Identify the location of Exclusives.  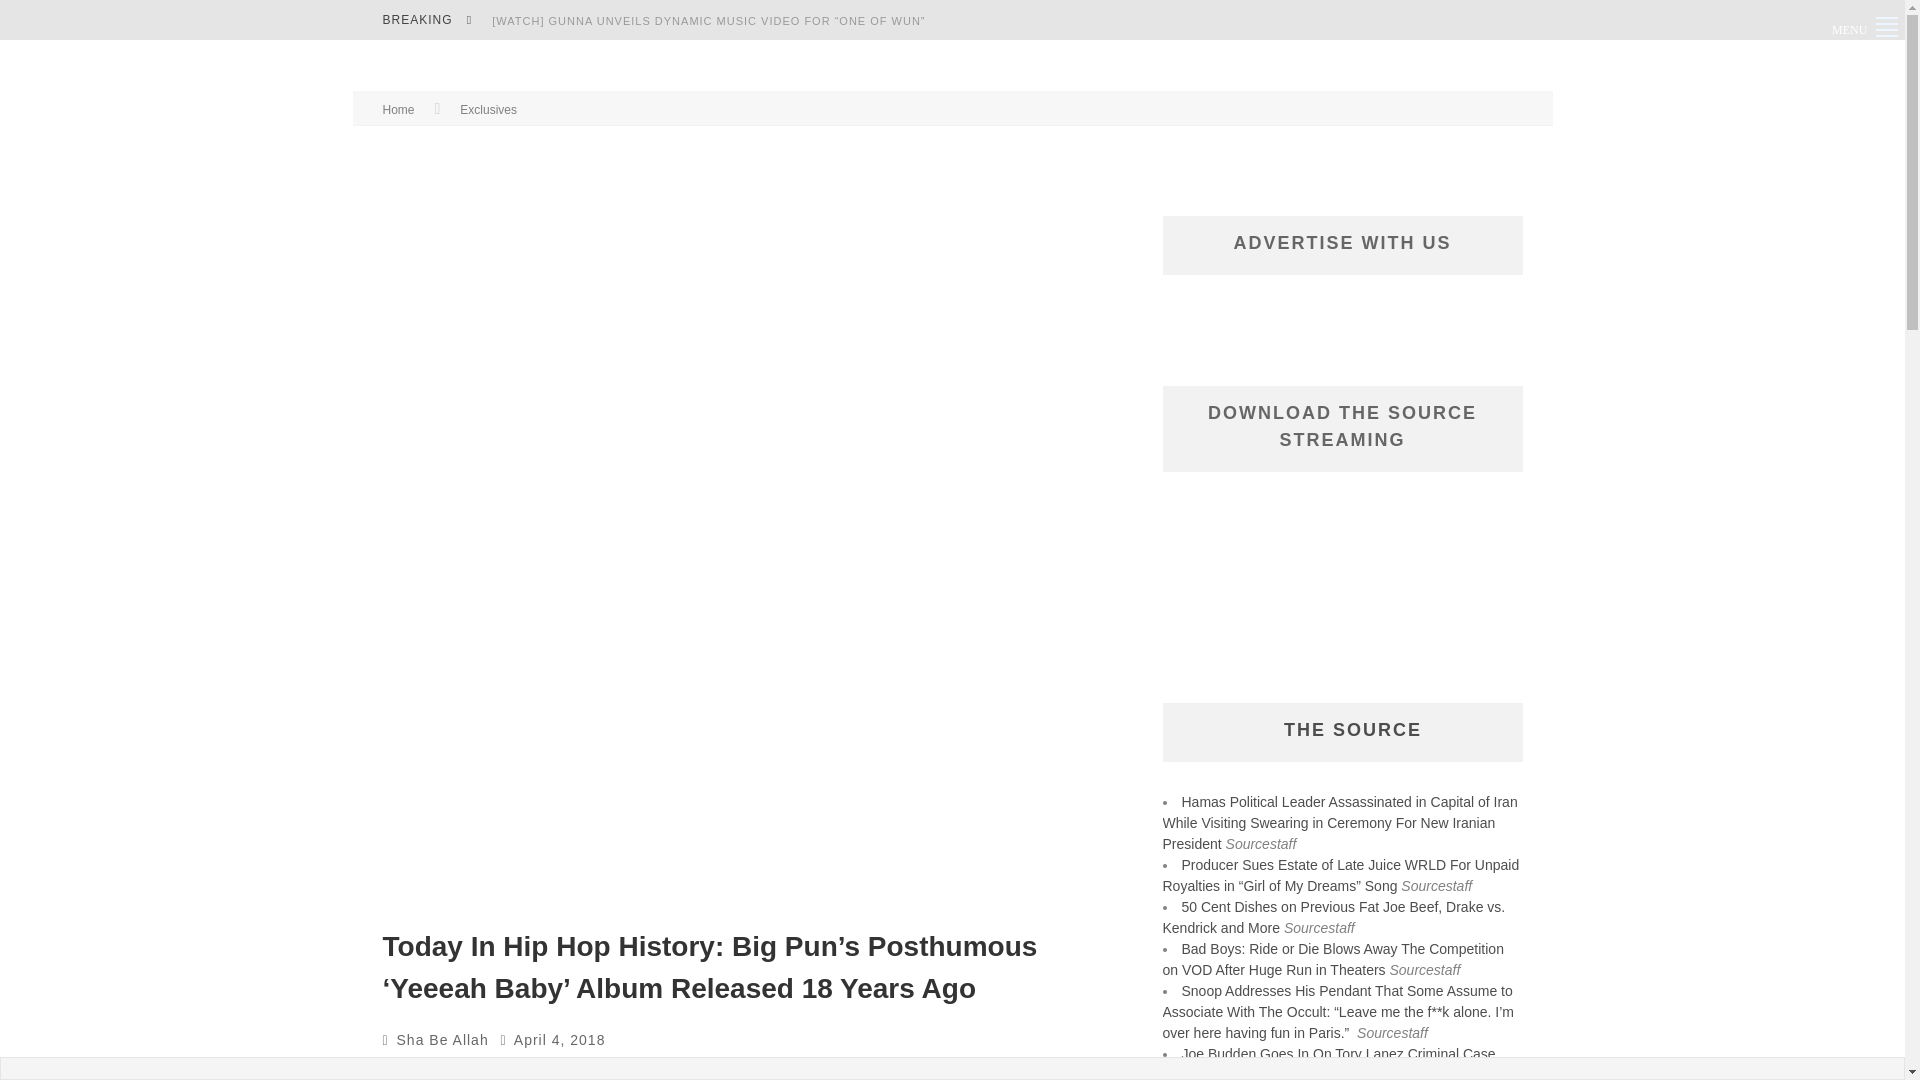
(488, 109).